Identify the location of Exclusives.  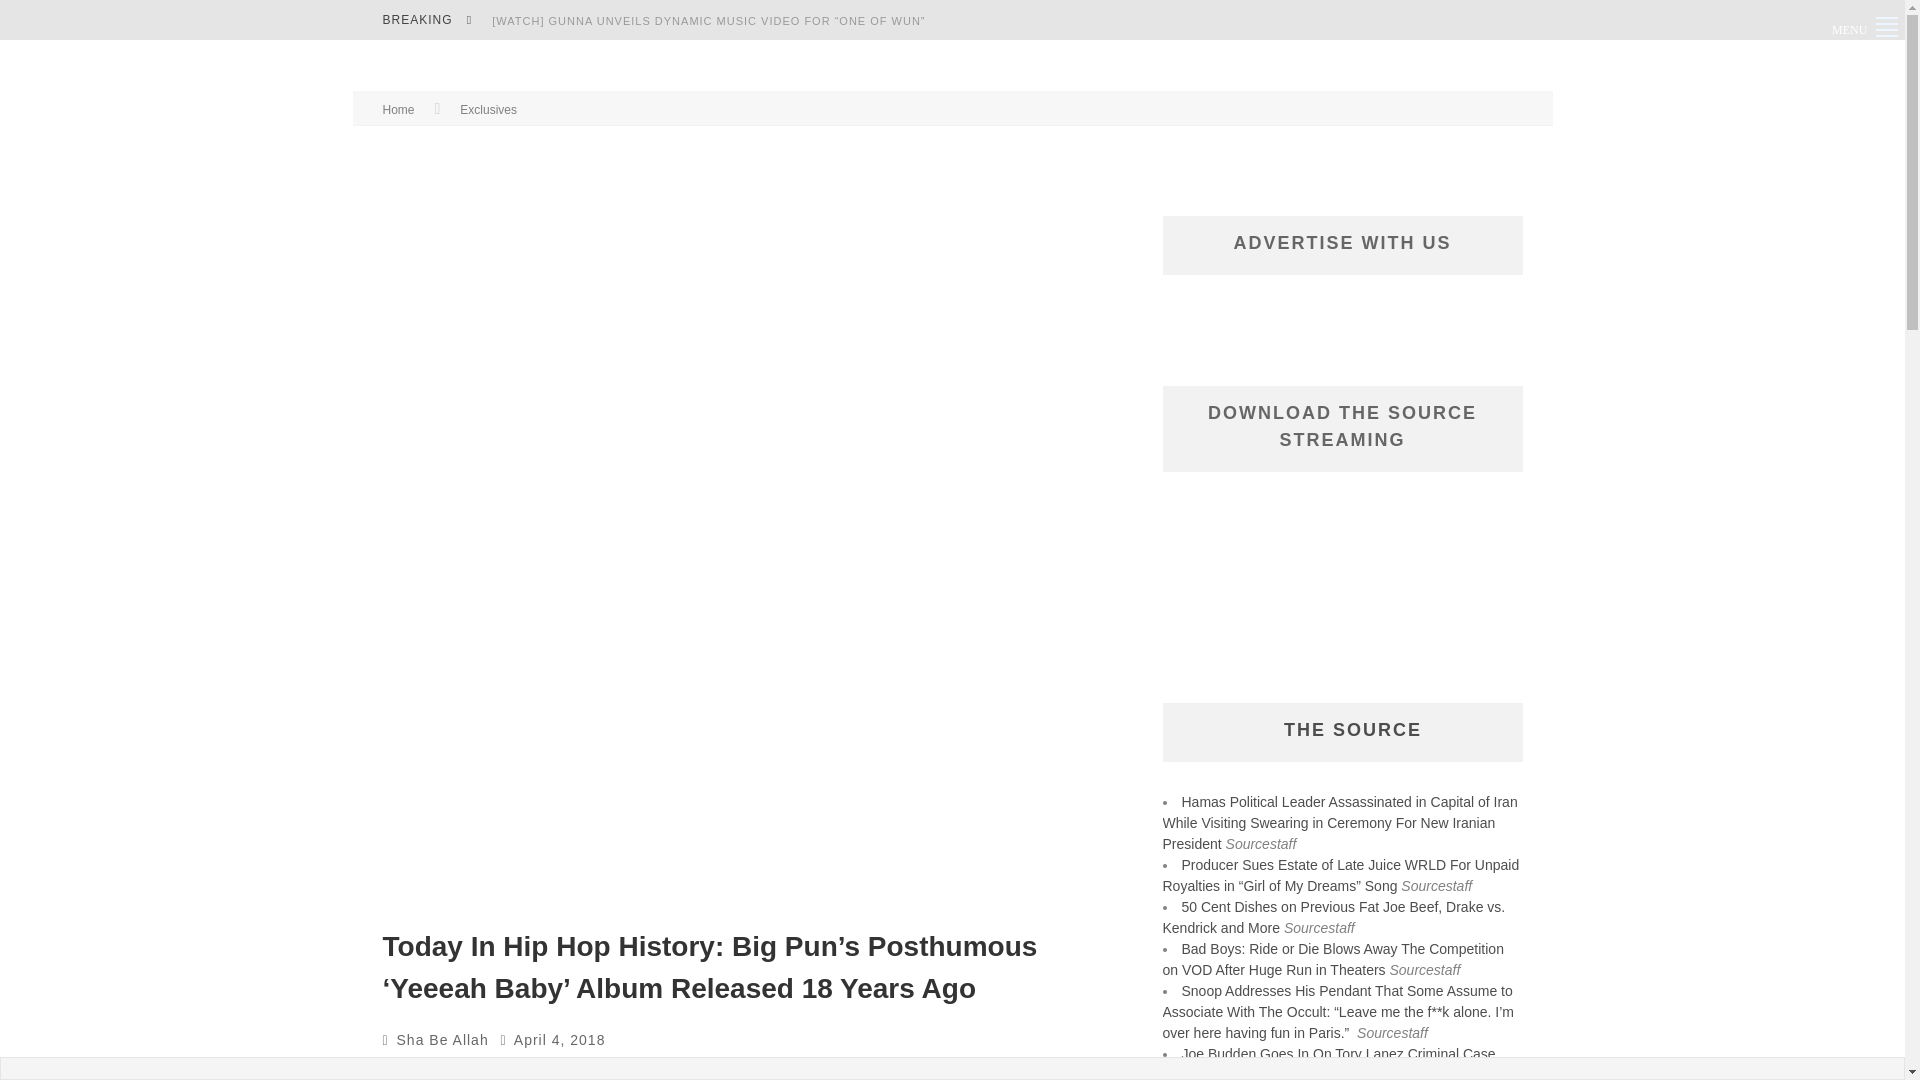
(488, 109).